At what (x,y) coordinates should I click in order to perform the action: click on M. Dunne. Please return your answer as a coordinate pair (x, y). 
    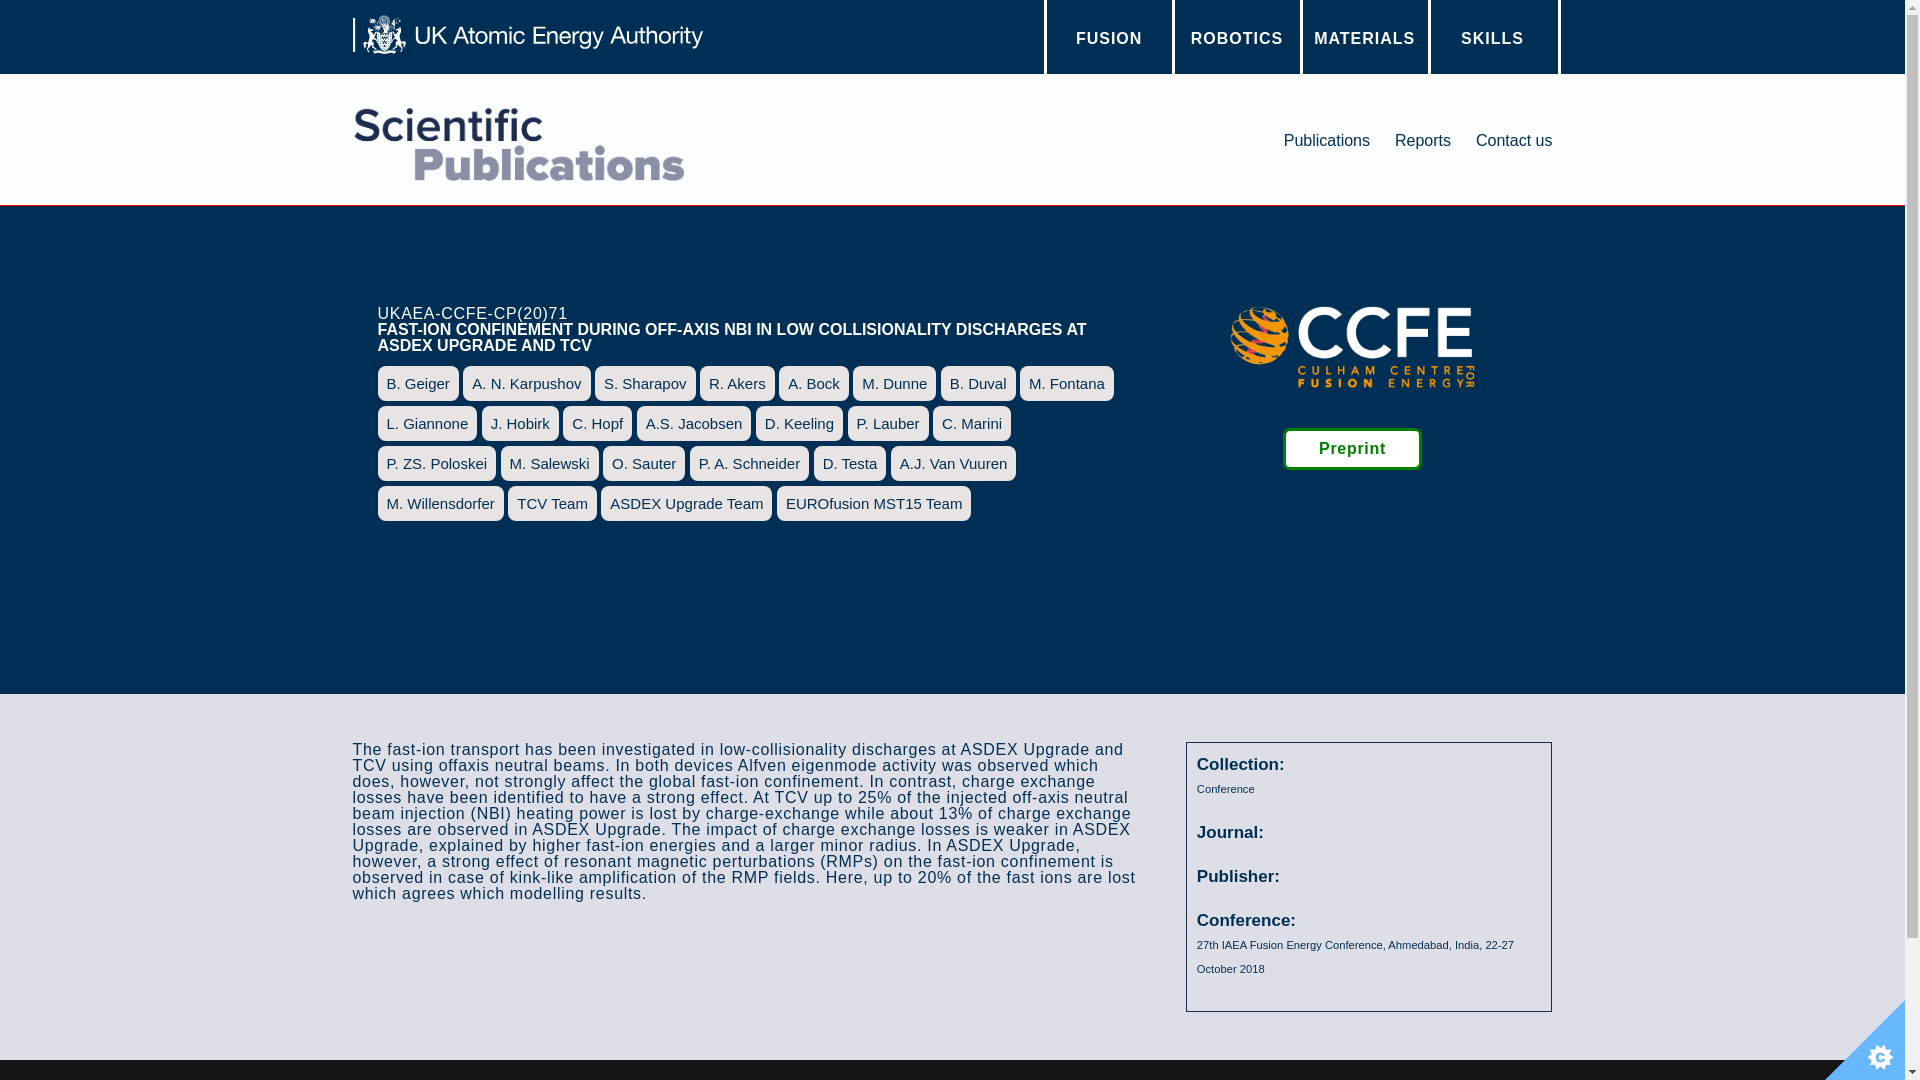
    Looking at the image, I should click on (894, 383).